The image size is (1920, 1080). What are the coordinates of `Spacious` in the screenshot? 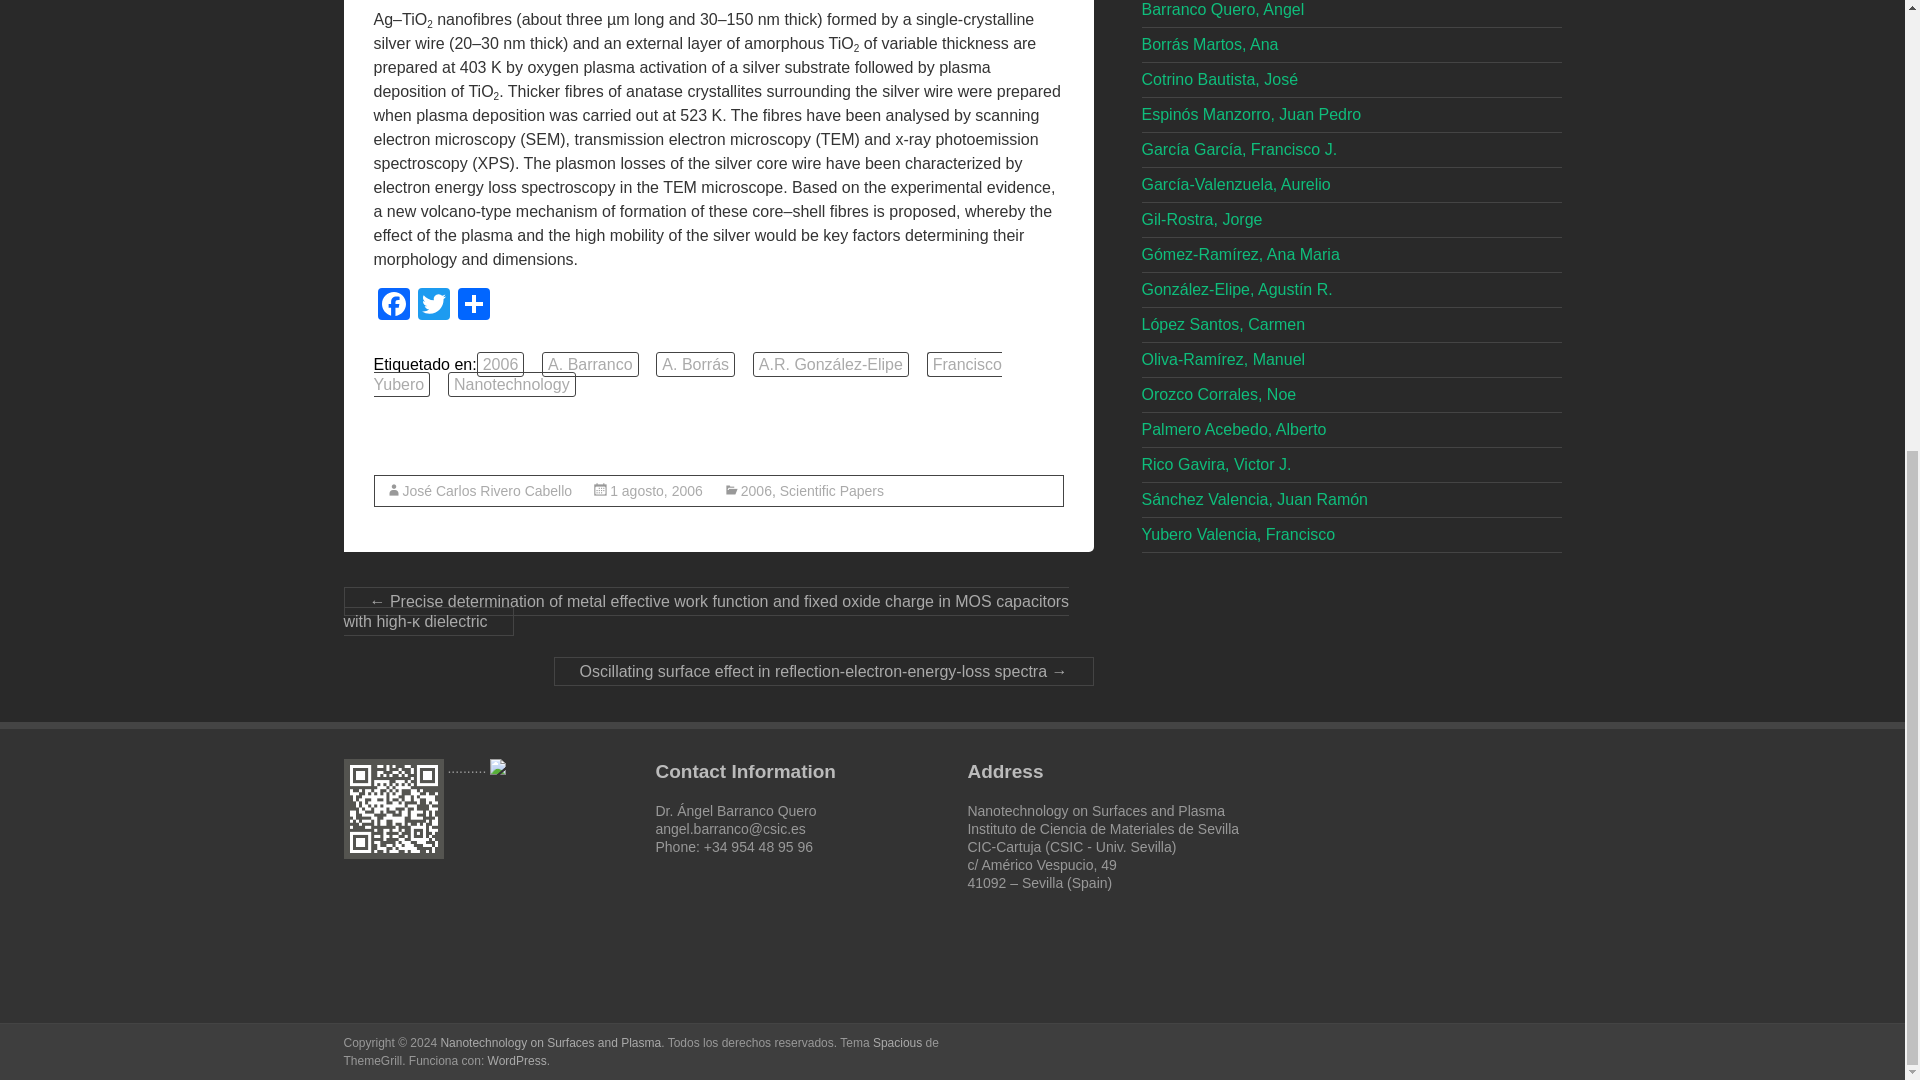 It's located at (897, 1042).